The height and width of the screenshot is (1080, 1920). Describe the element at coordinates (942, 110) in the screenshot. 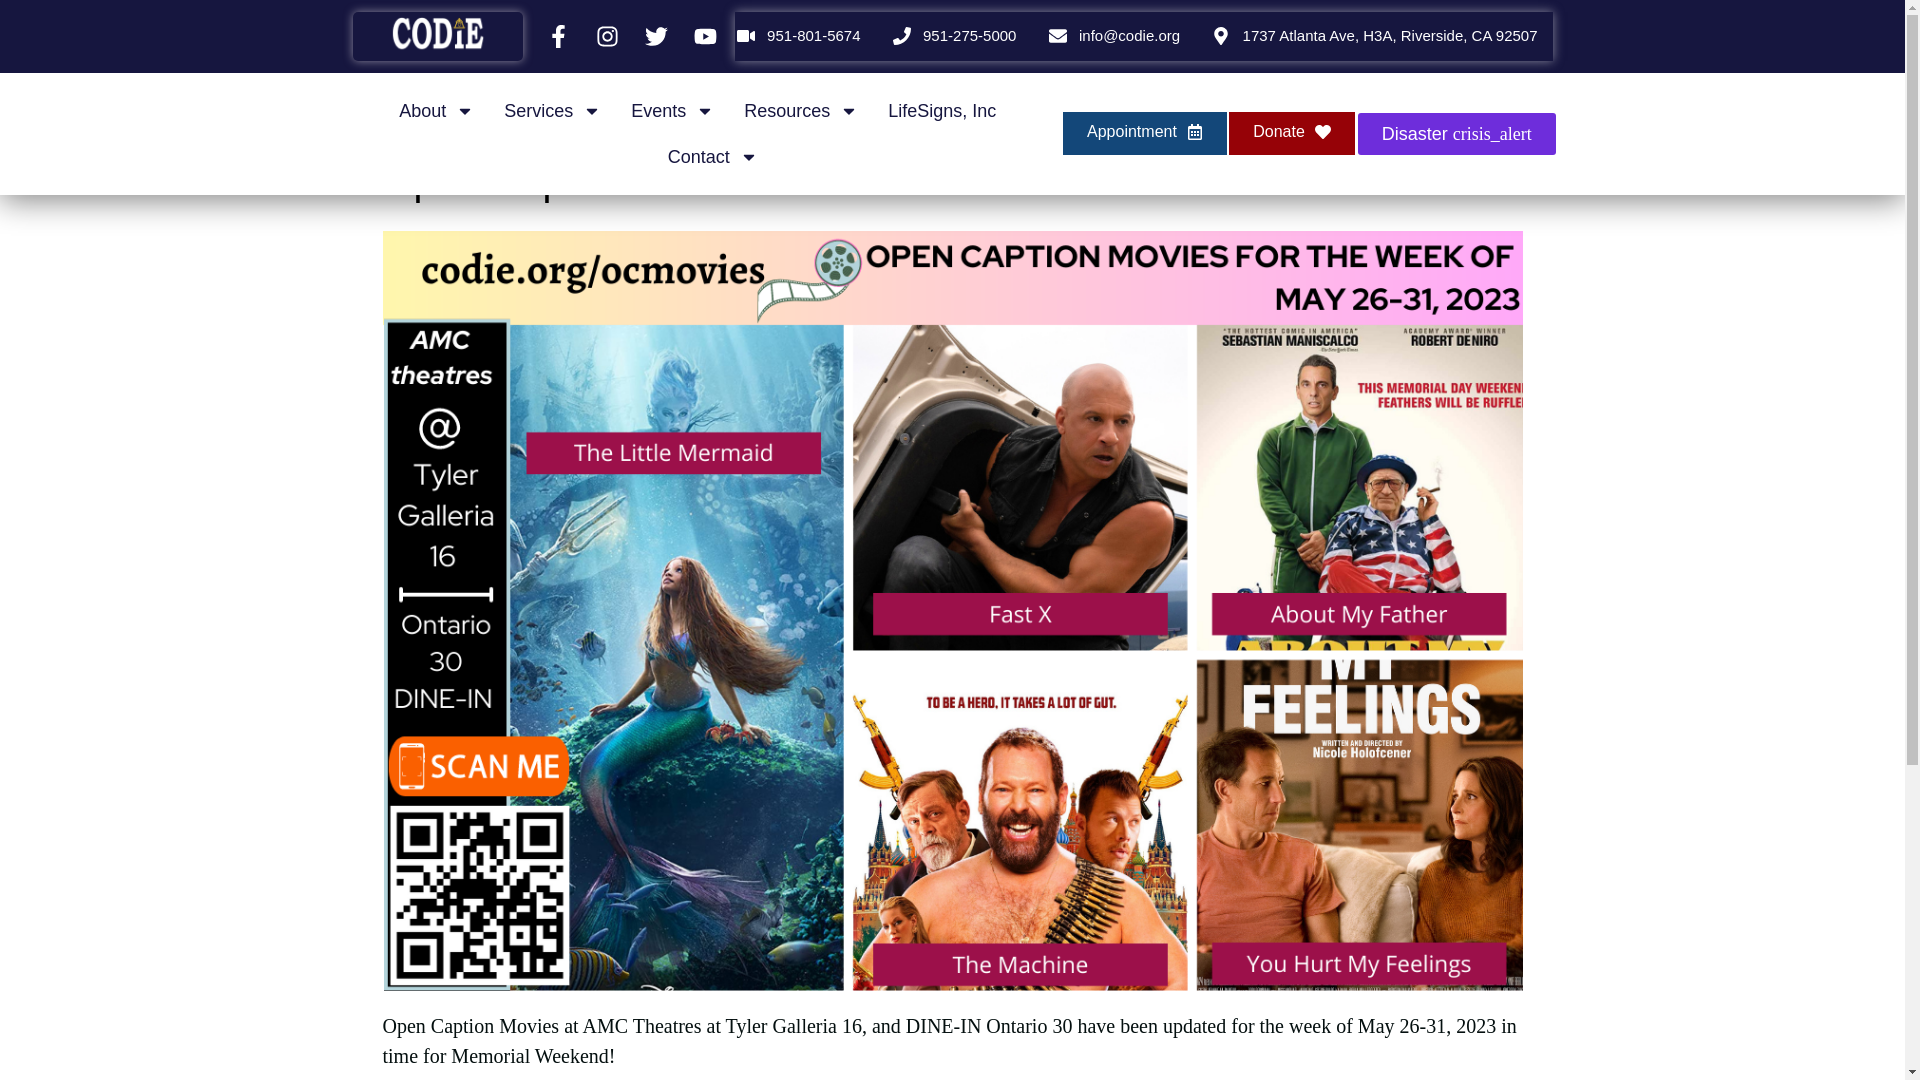

I see `LifeSigns, Inc` at that location.